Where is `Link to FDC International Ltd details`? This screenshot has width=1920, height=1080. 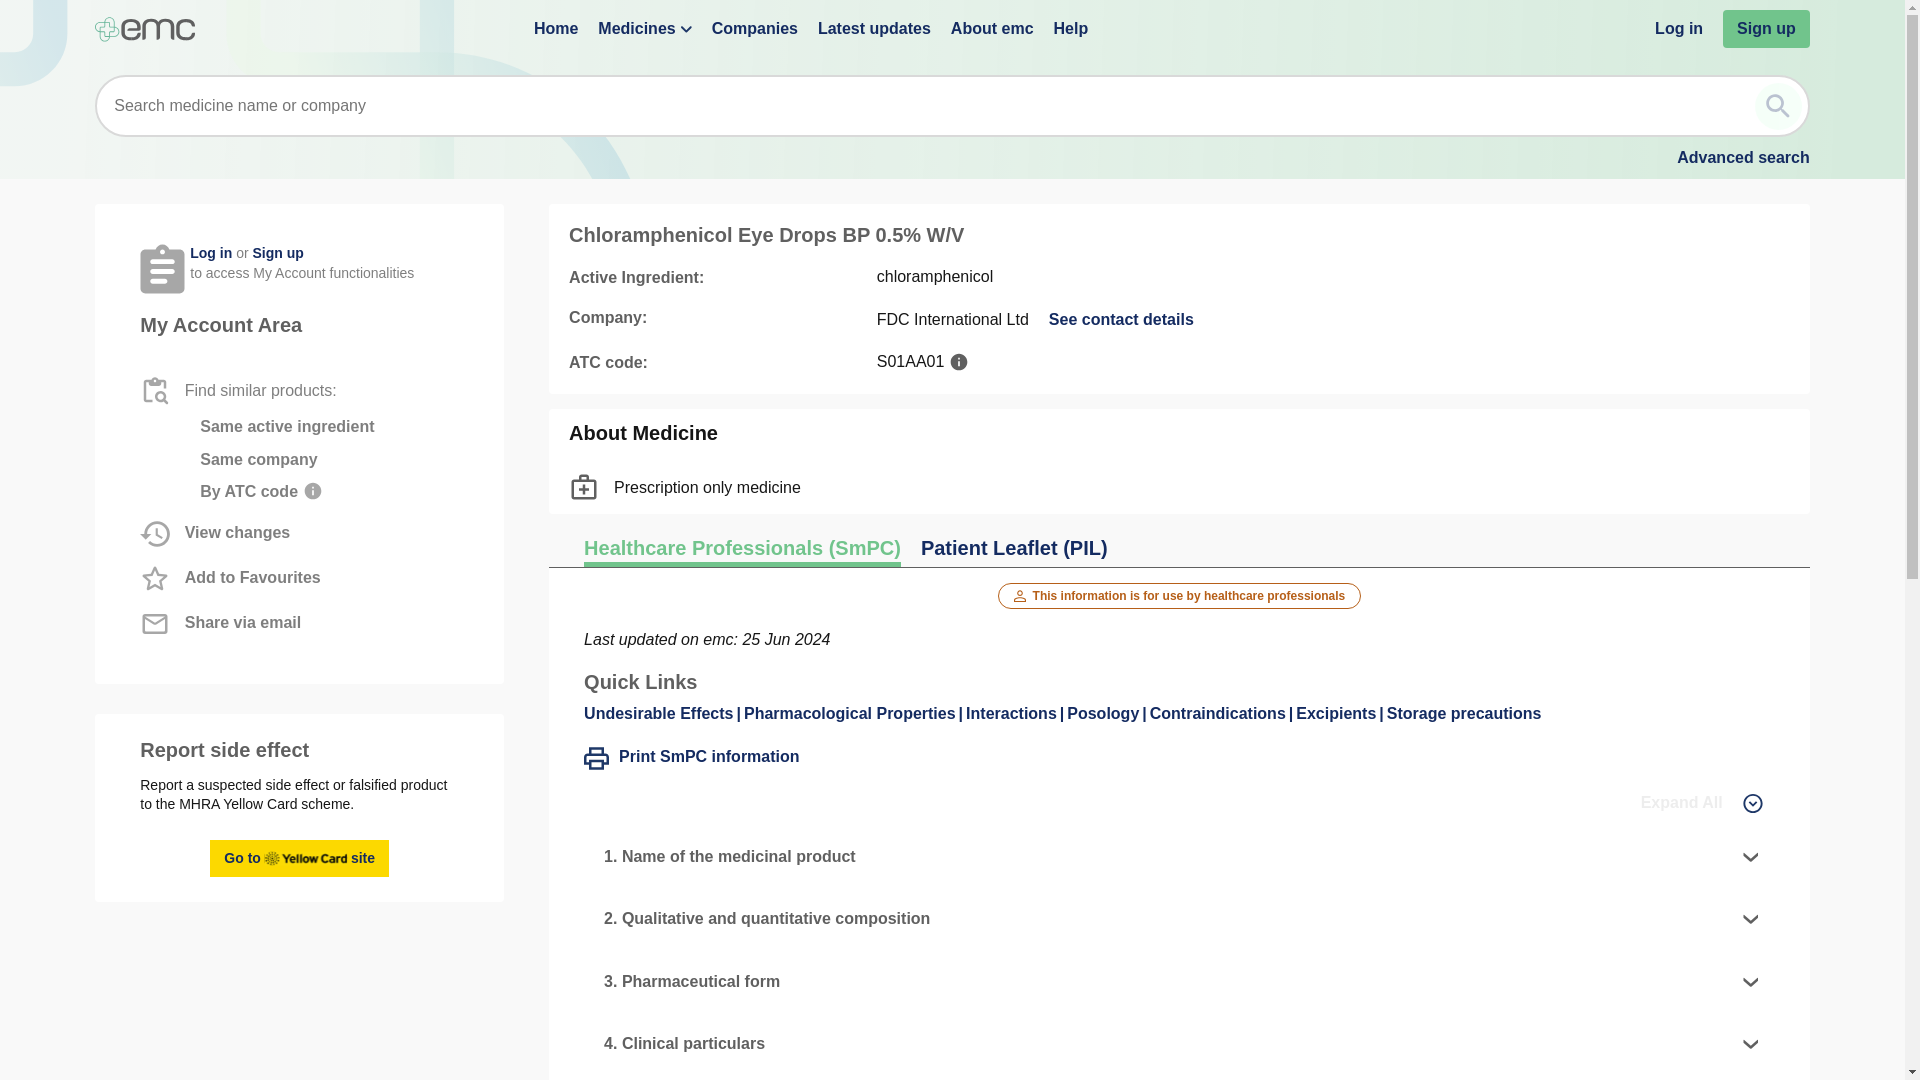
Link to FDC International Ltd details is located at coordinates (1121, 319).